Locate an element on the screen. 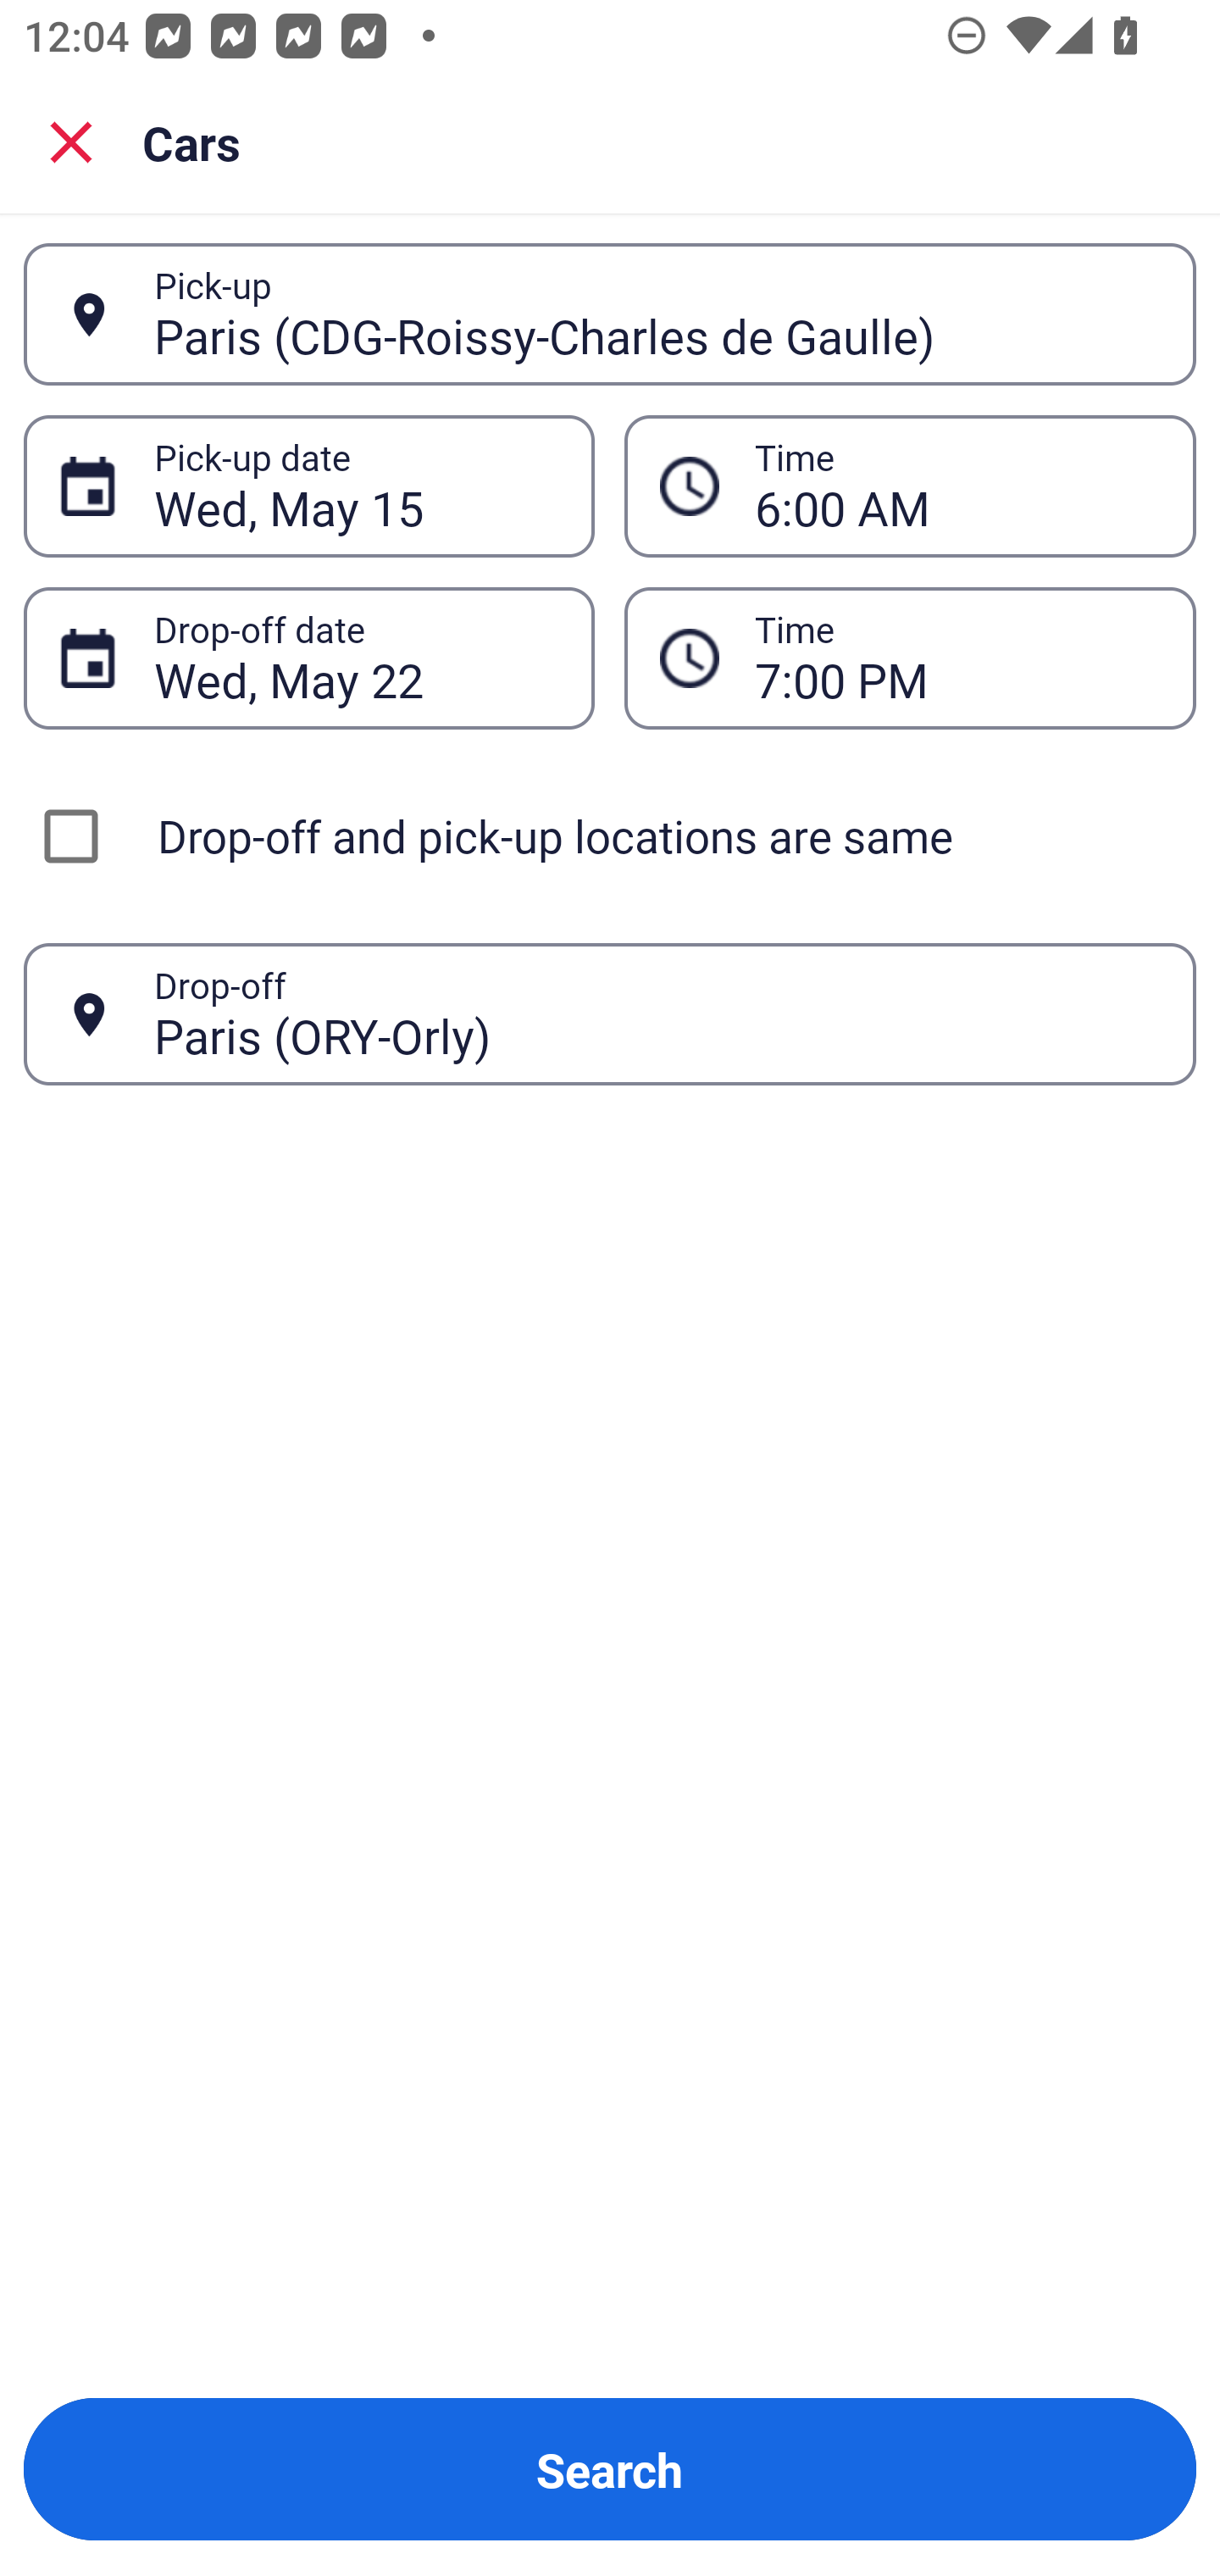  6:00 AM is located at coordinates (910, 485).